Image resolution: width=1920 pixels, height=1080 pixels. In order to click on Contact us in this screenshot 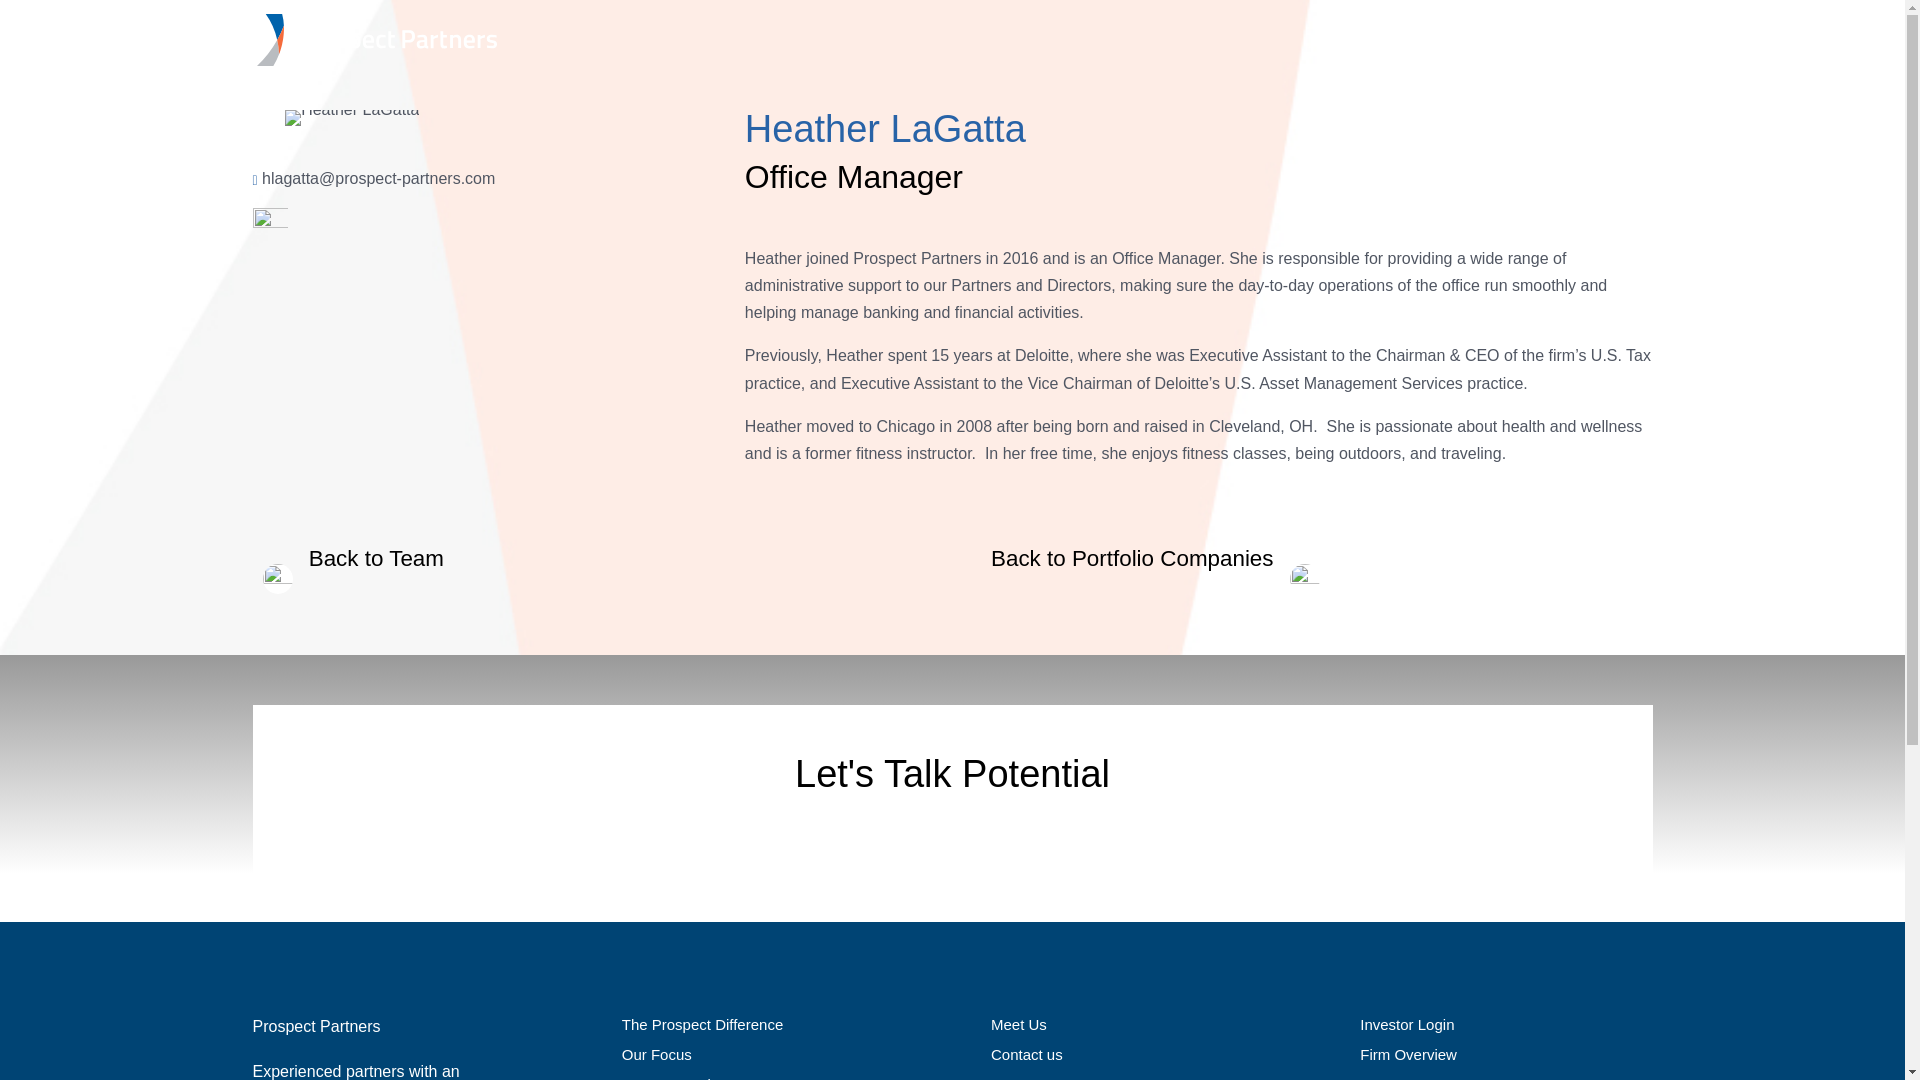, I will do `click(1026, 1054)`.